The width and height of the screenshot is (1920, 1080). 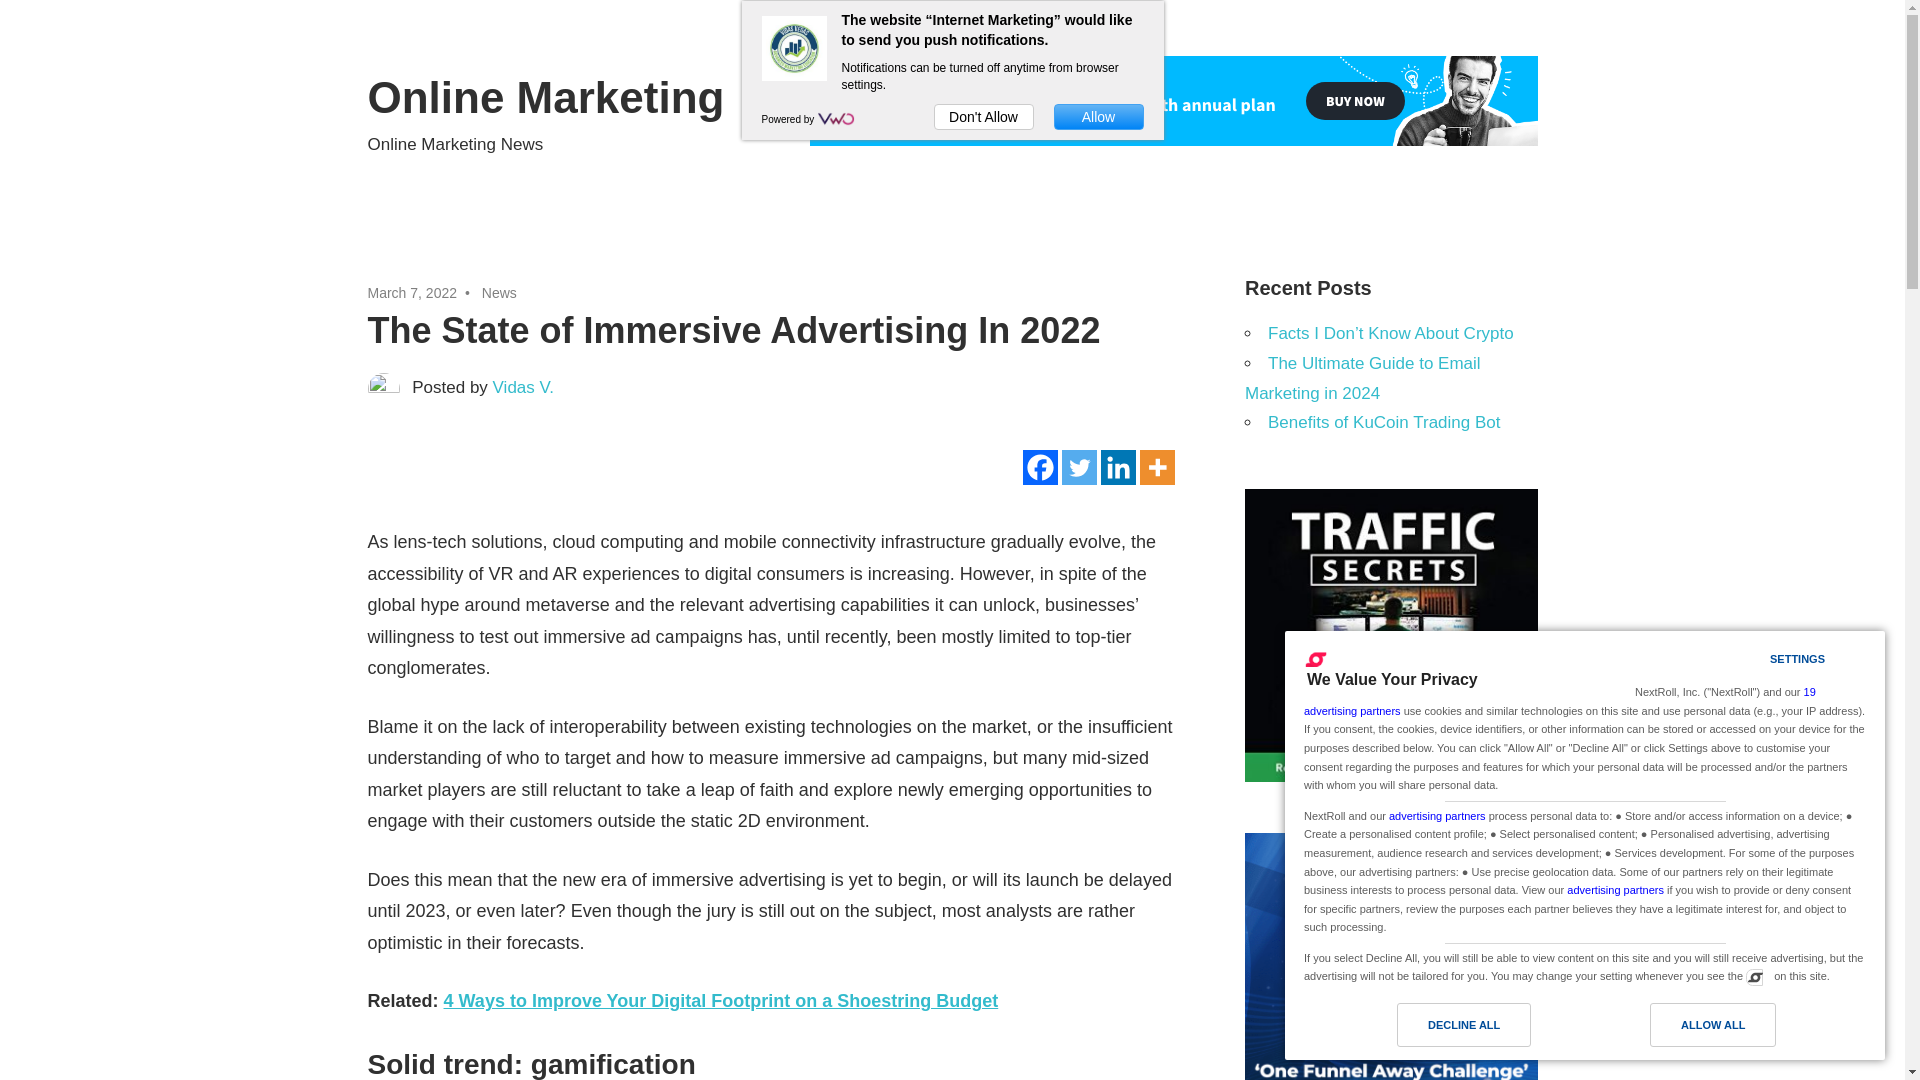 I want to click on Powered by, so click(x=790, y=120).